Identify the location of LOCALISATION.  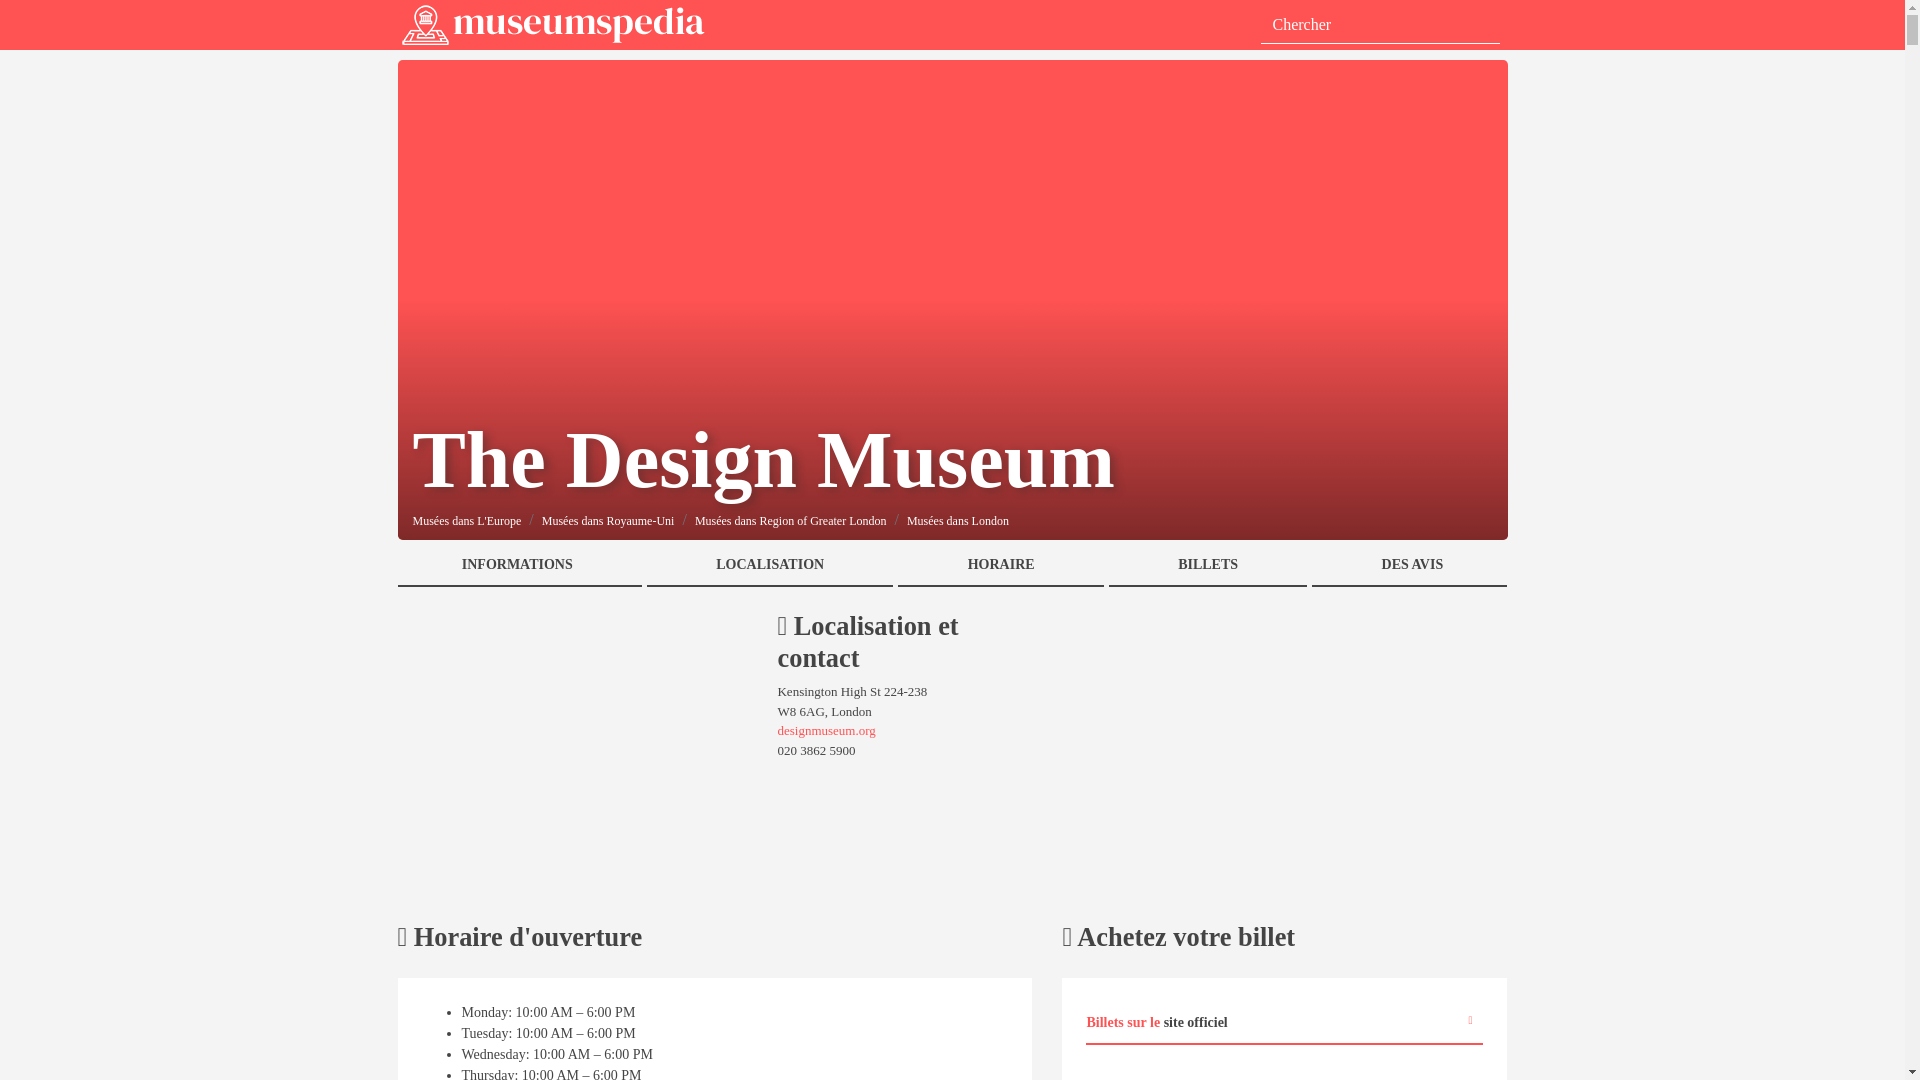
(770, 566).